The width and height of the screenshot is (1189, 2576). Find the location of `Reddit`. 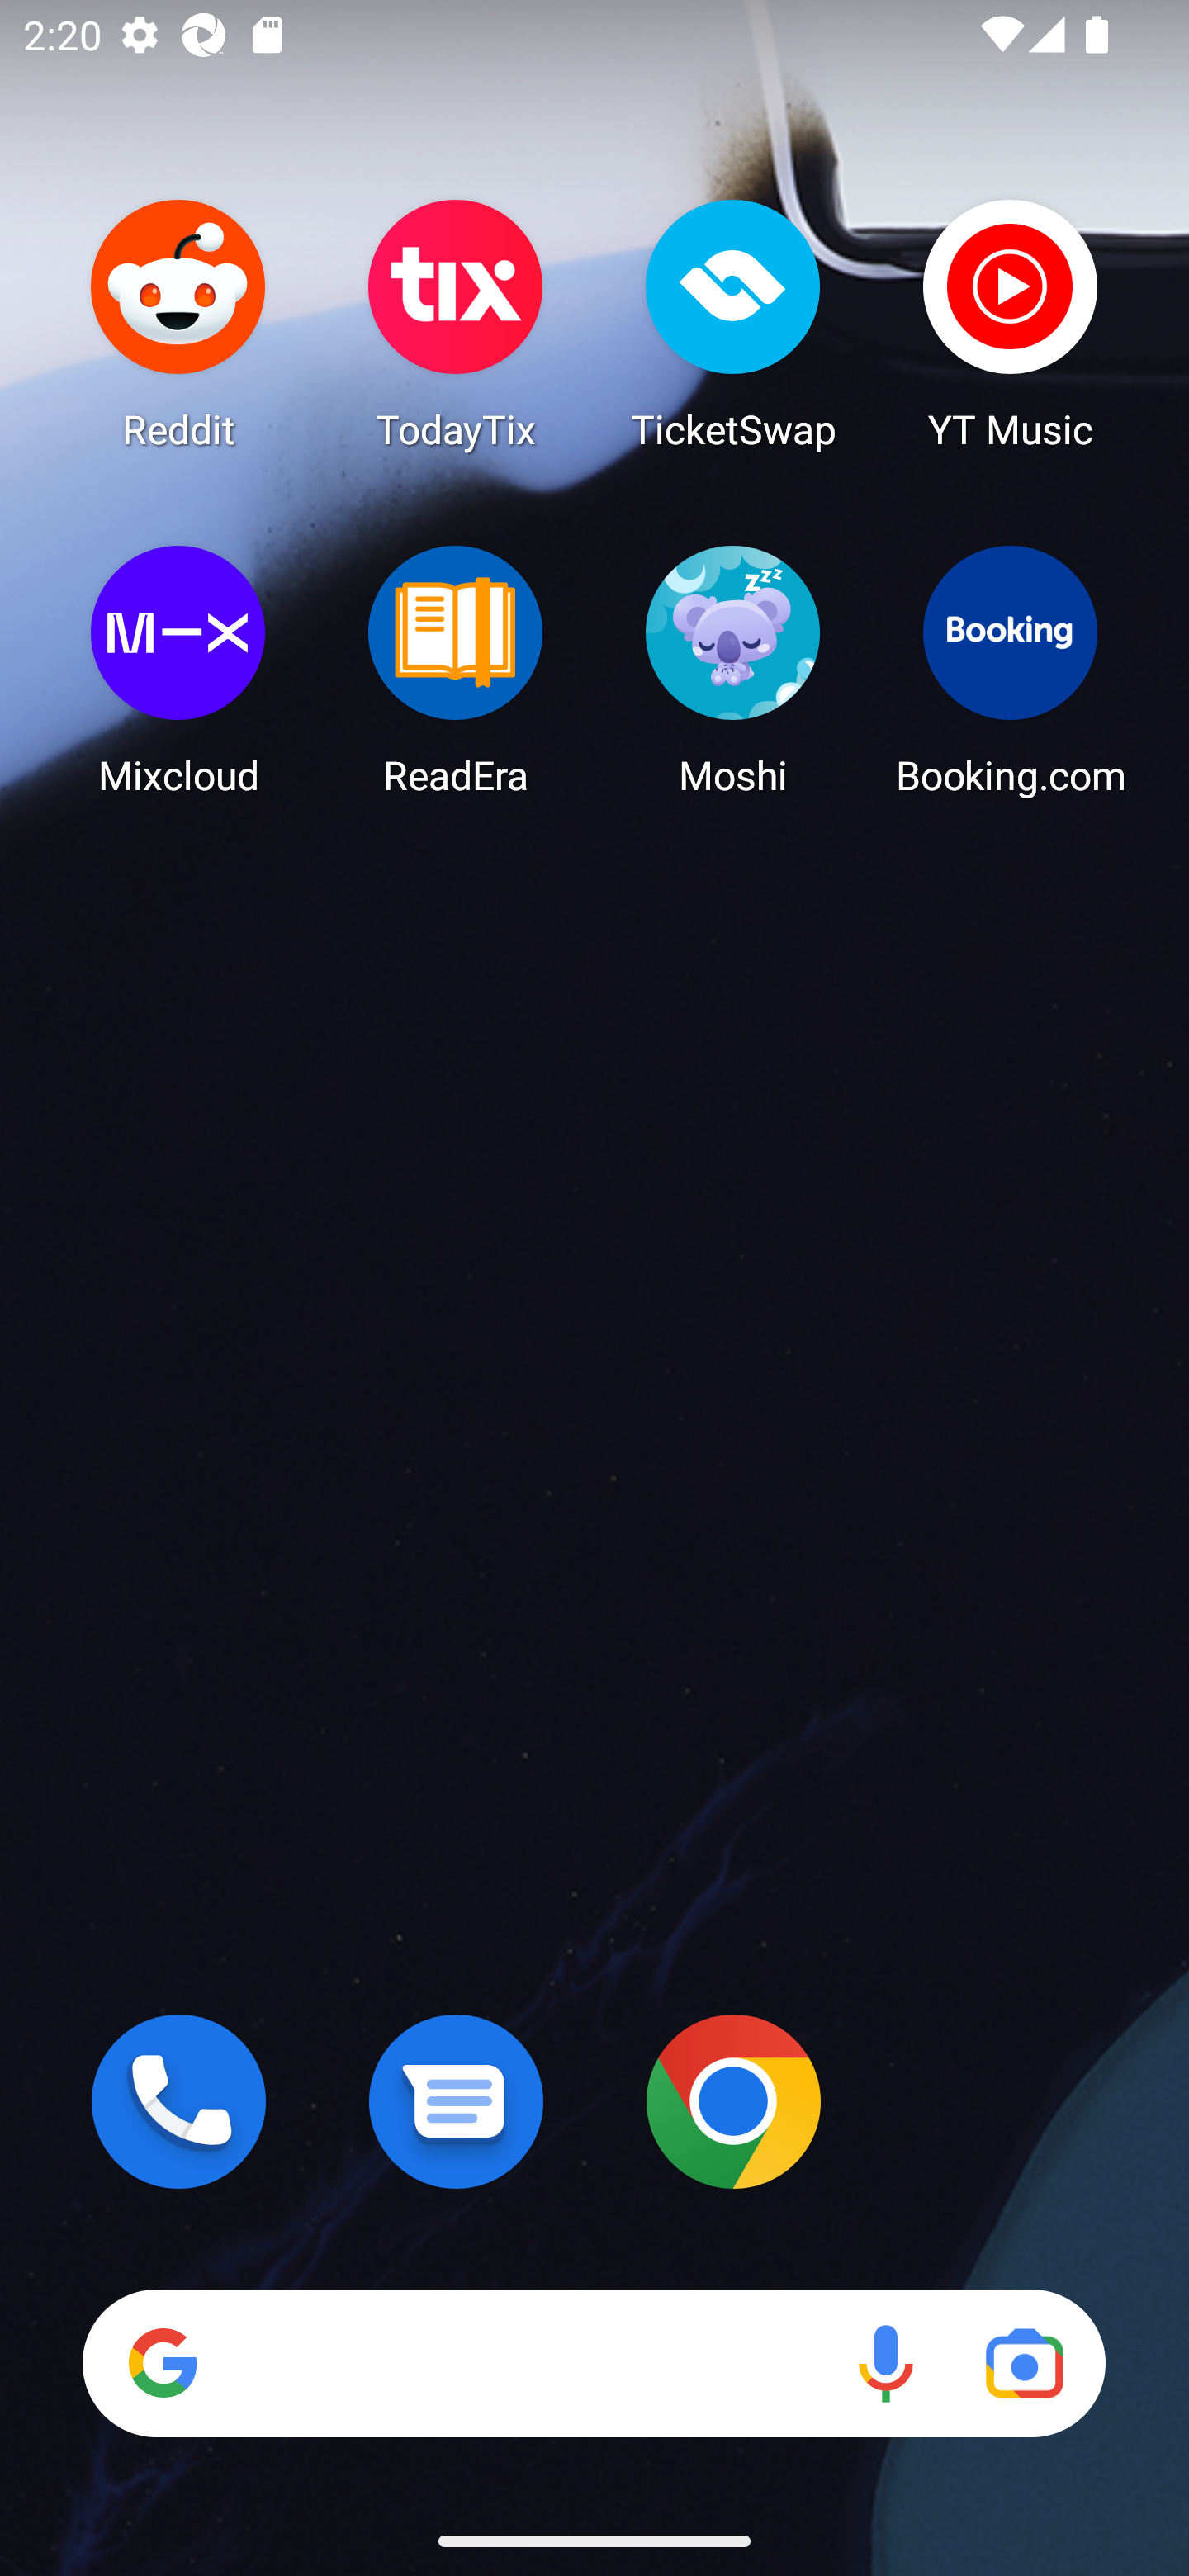

Reddit is located at coordinates (178, 324).